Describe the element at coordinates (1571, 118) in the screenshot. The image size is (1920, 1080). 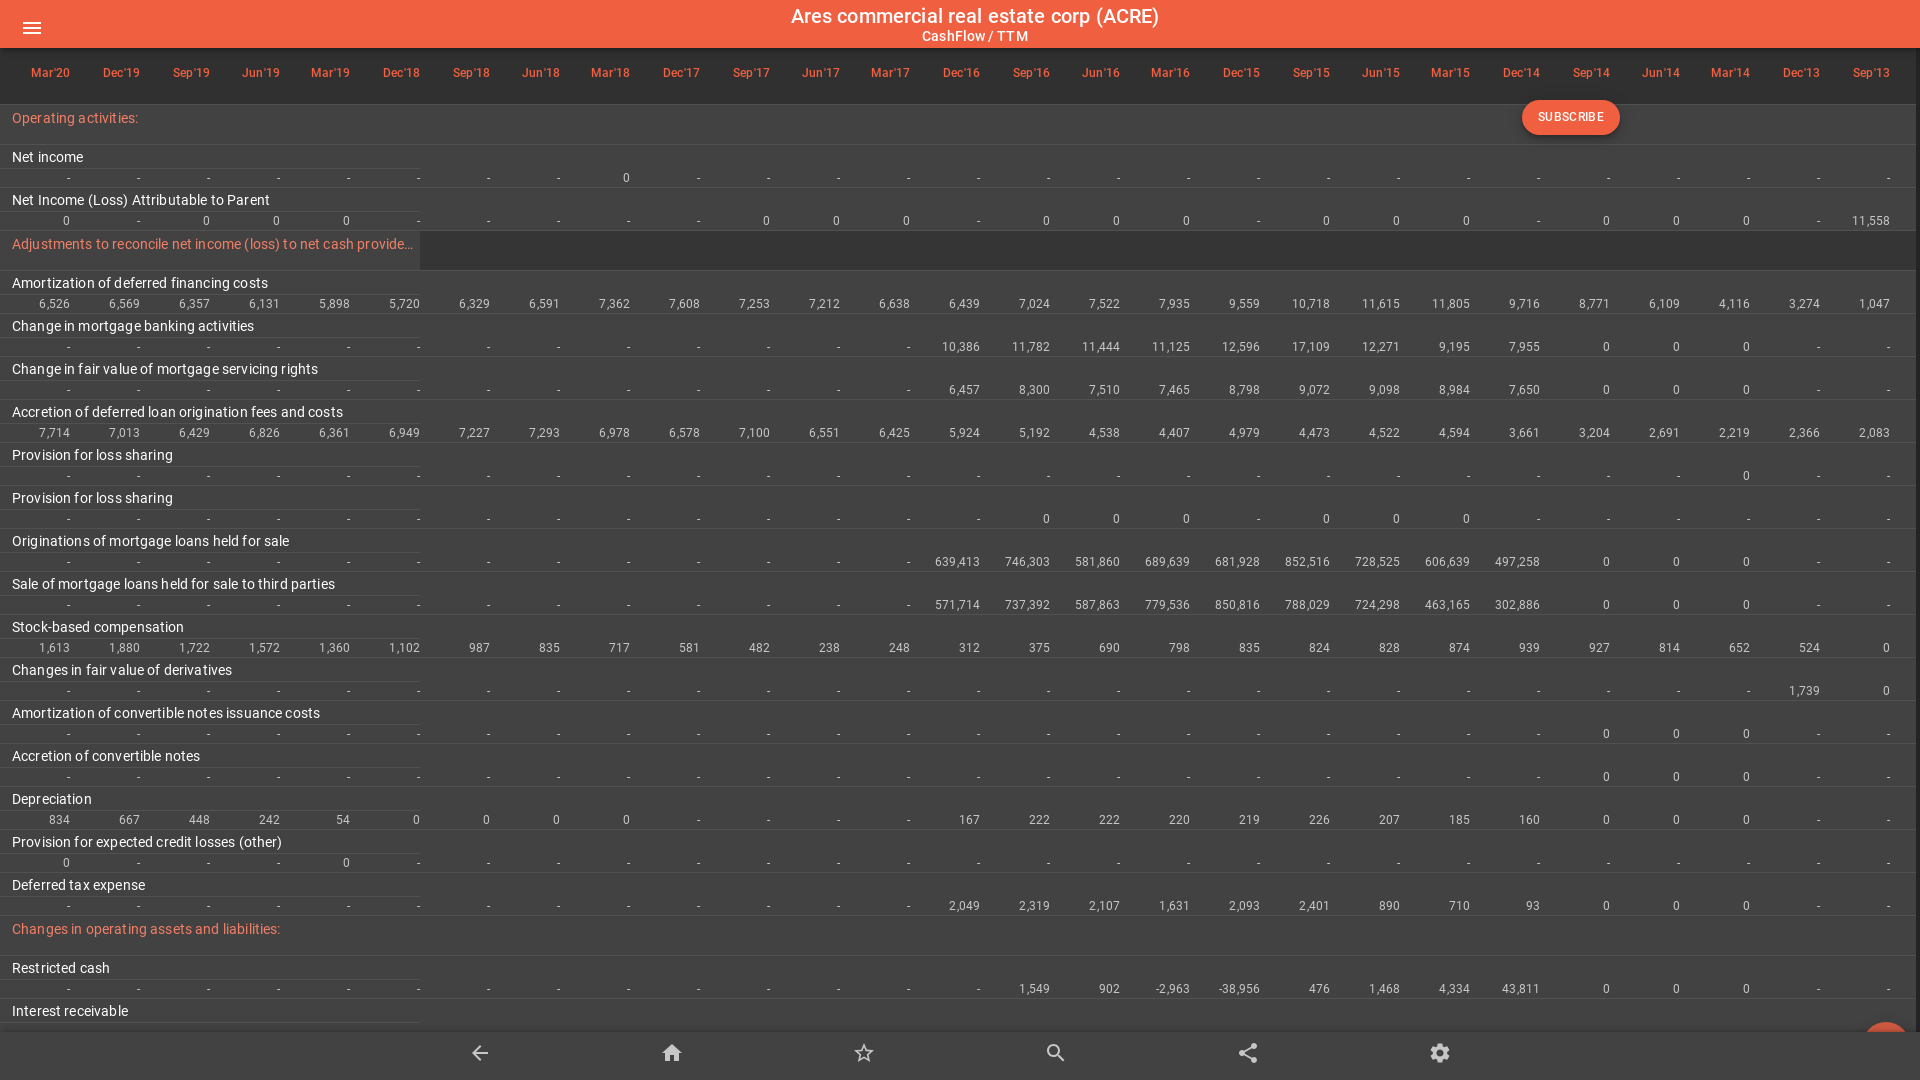
I see `SUBSCRIBE` at that location.